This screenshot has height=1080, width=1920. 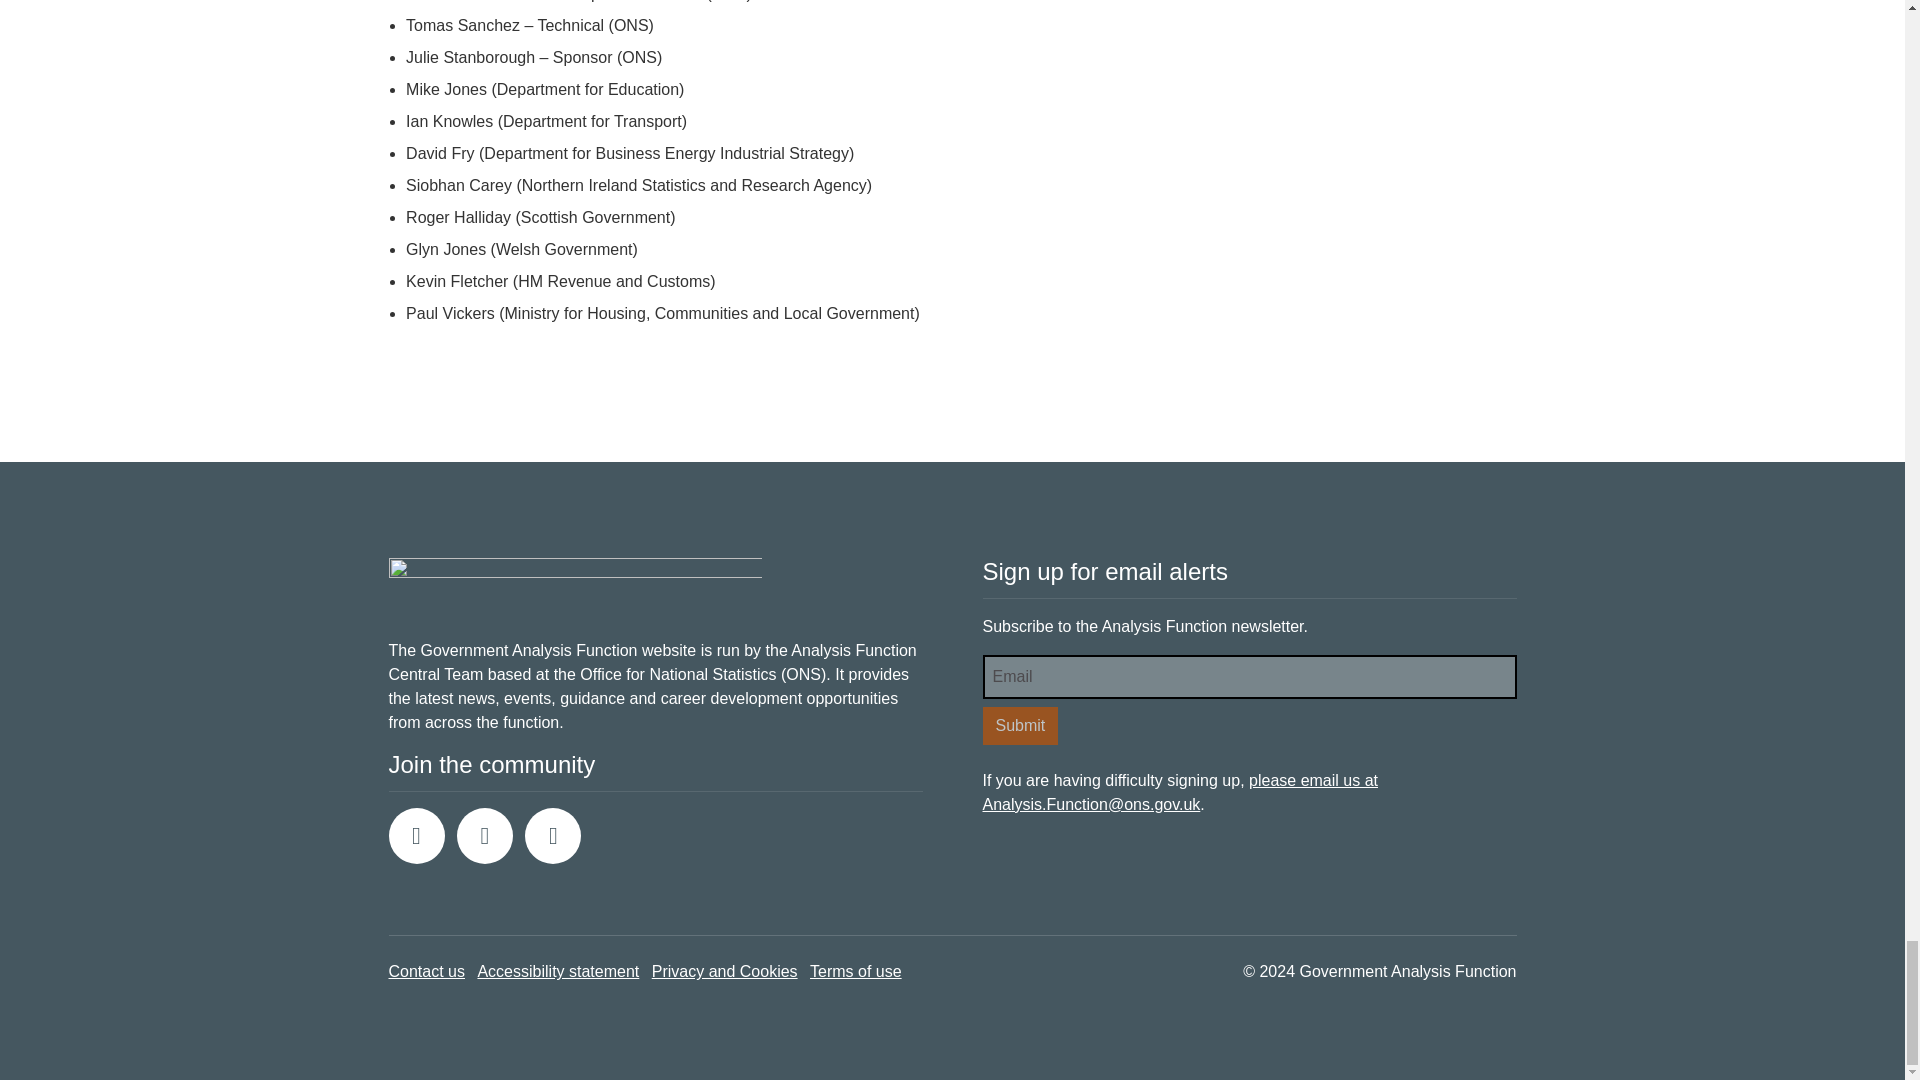 What do you see at coordinates (415, 836) in the screenshot?
I see `Twitter` at bounding box center [415, 836].